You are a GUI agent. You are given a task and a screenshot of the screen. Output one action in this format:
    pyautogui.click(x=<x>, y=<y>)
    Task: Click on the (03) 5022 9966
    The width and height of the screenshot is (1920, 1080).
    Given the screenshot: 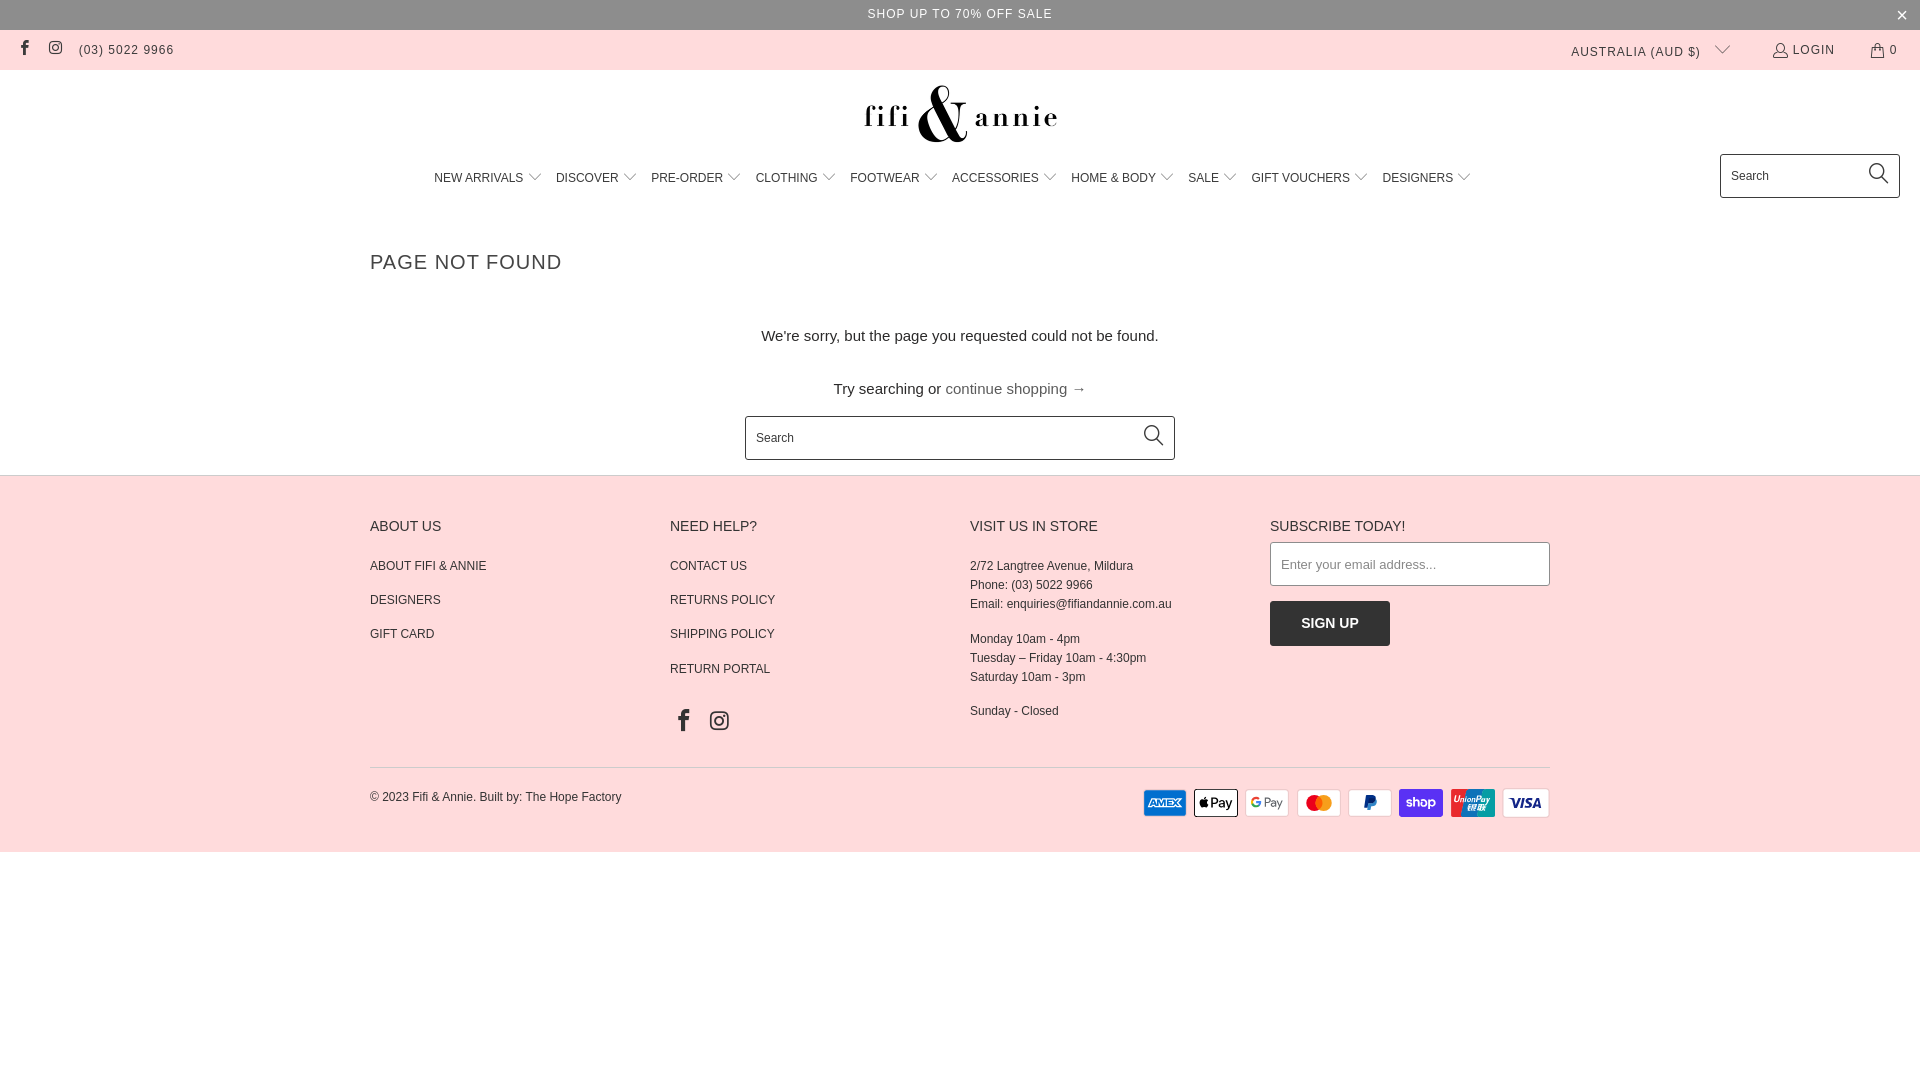 What is the action you would take?
    pyautogui.click(x=126, y=50)
    